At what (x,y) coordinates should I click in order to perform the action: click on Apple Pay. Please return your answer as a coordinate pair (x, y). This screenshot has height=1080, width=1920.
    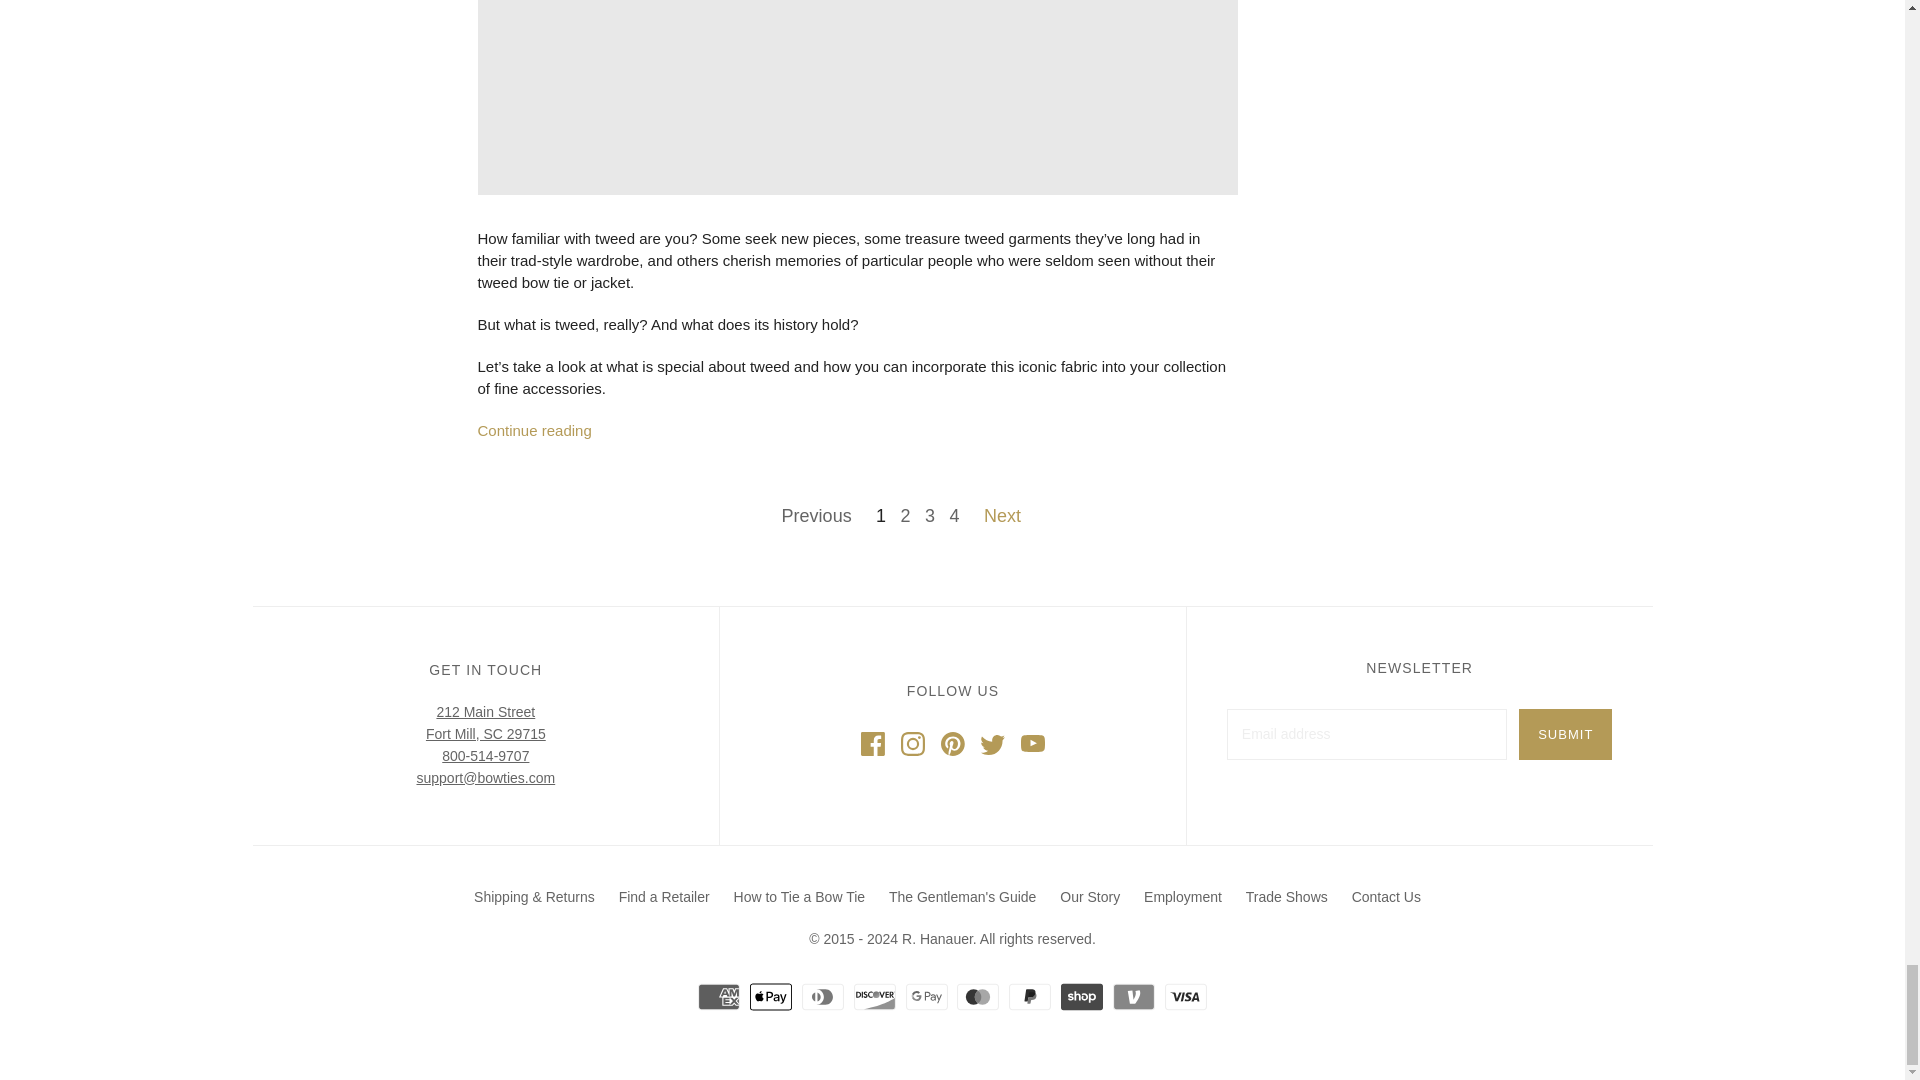
    Looking at the image, I should click on (770, 996).